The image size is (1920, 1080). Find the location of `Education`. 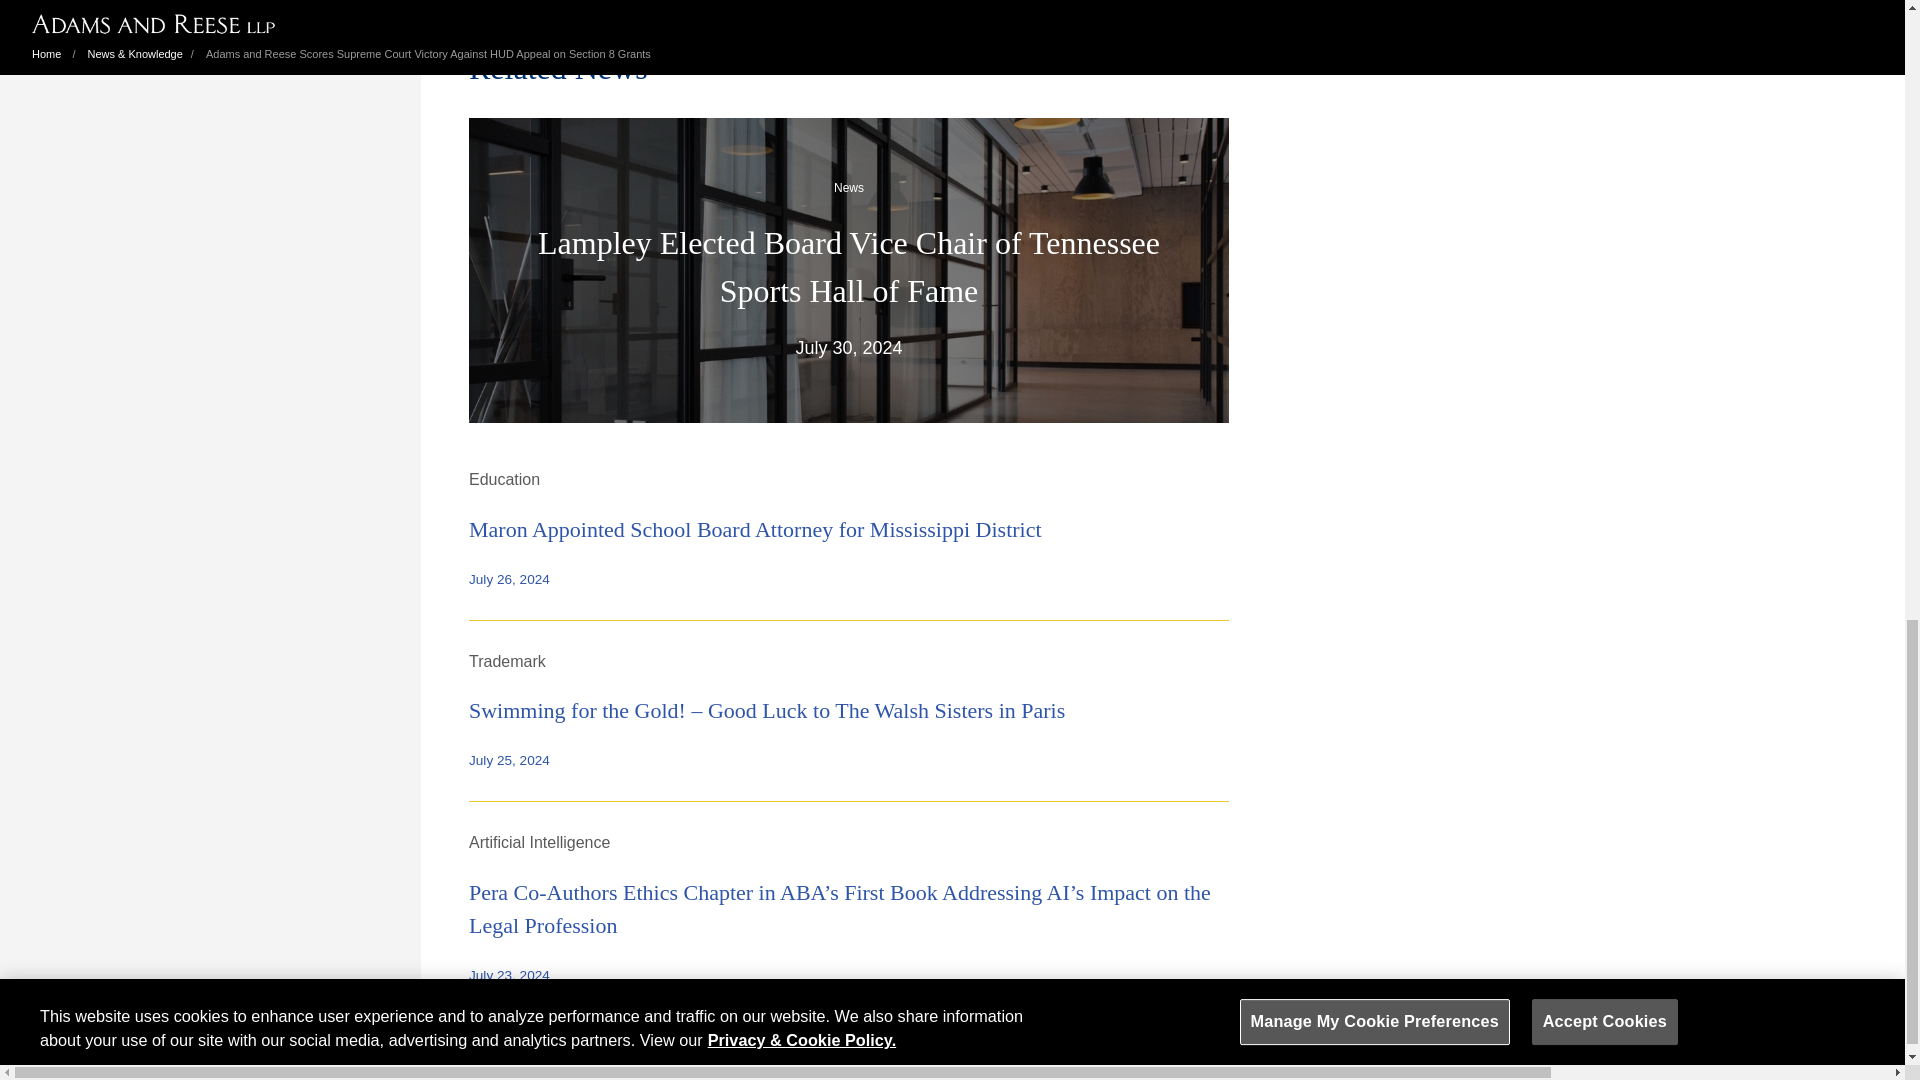

Education is located at coordinates (504, 479).